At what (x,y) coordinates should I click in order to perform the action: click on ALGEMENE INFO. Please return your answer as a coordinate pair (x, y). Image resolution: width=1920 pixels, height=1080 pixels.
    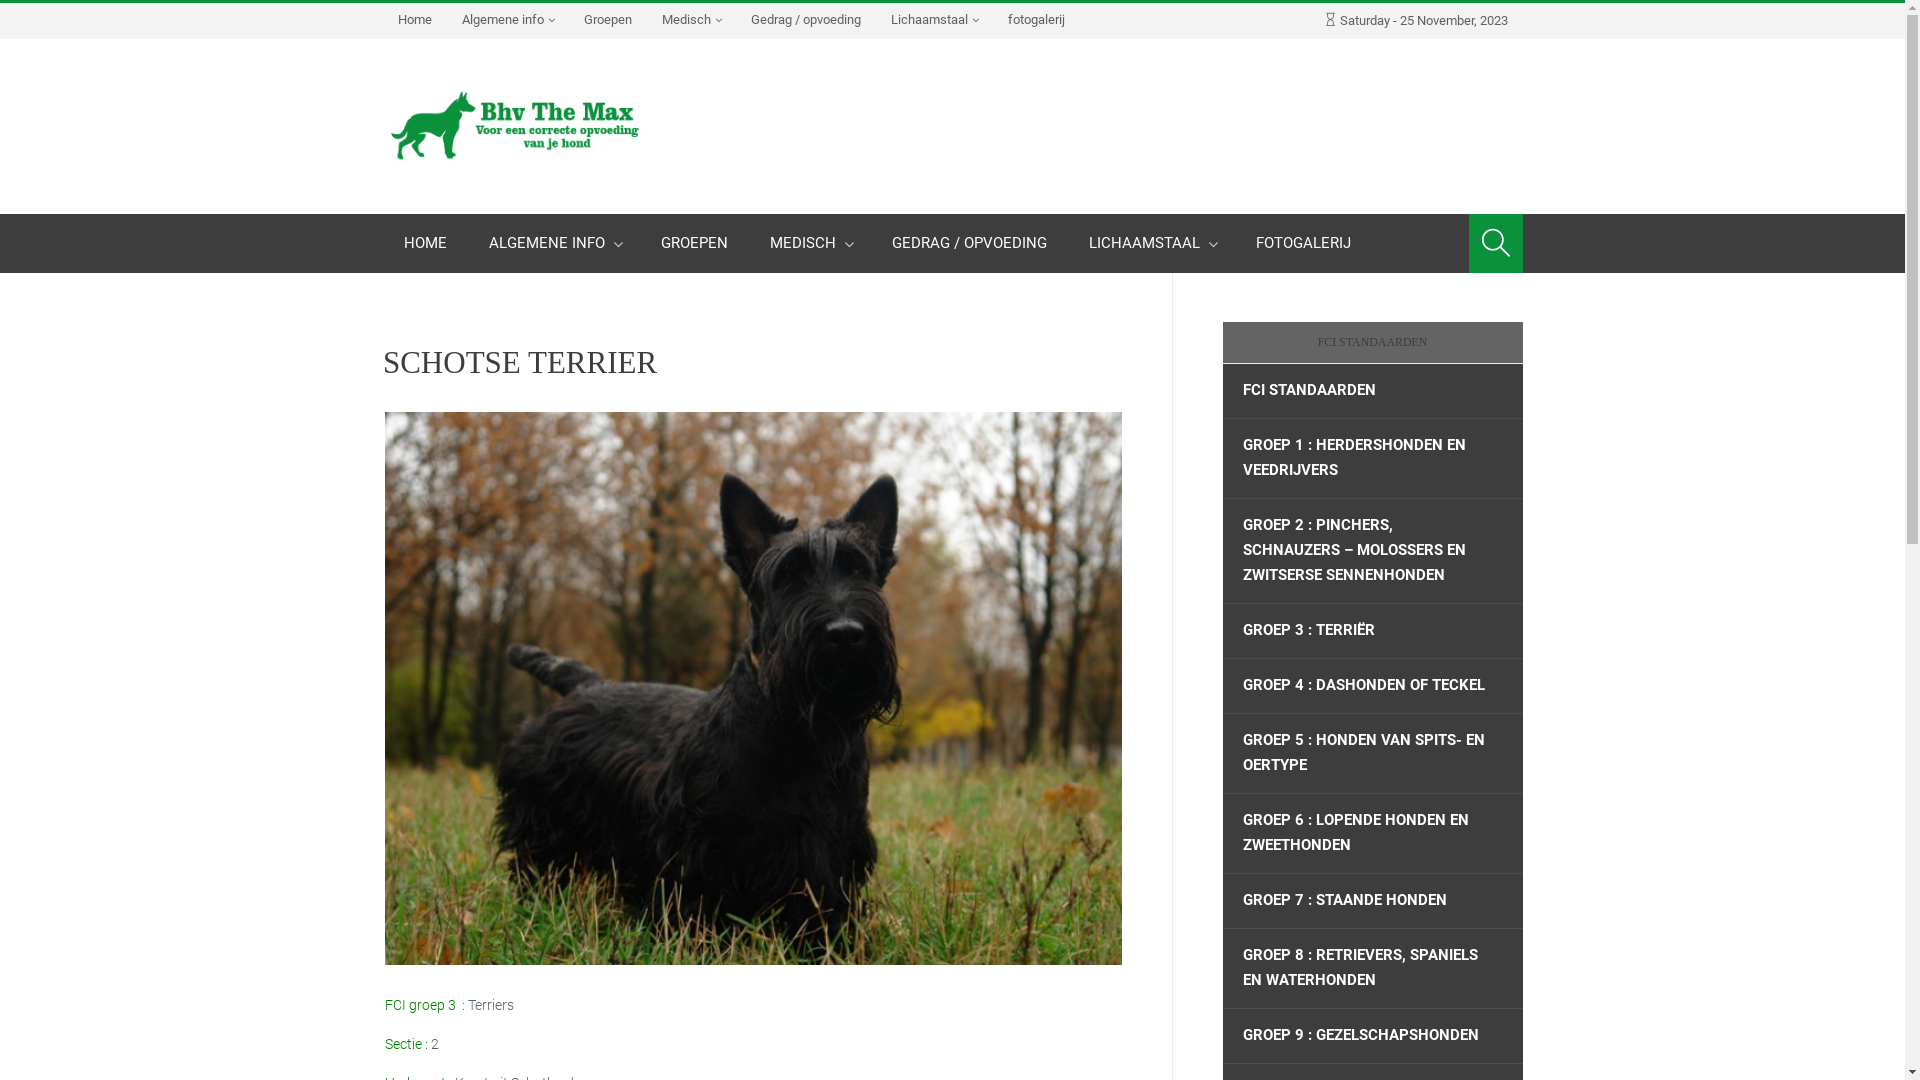
    Looking at the image, I should click on (554, 244).